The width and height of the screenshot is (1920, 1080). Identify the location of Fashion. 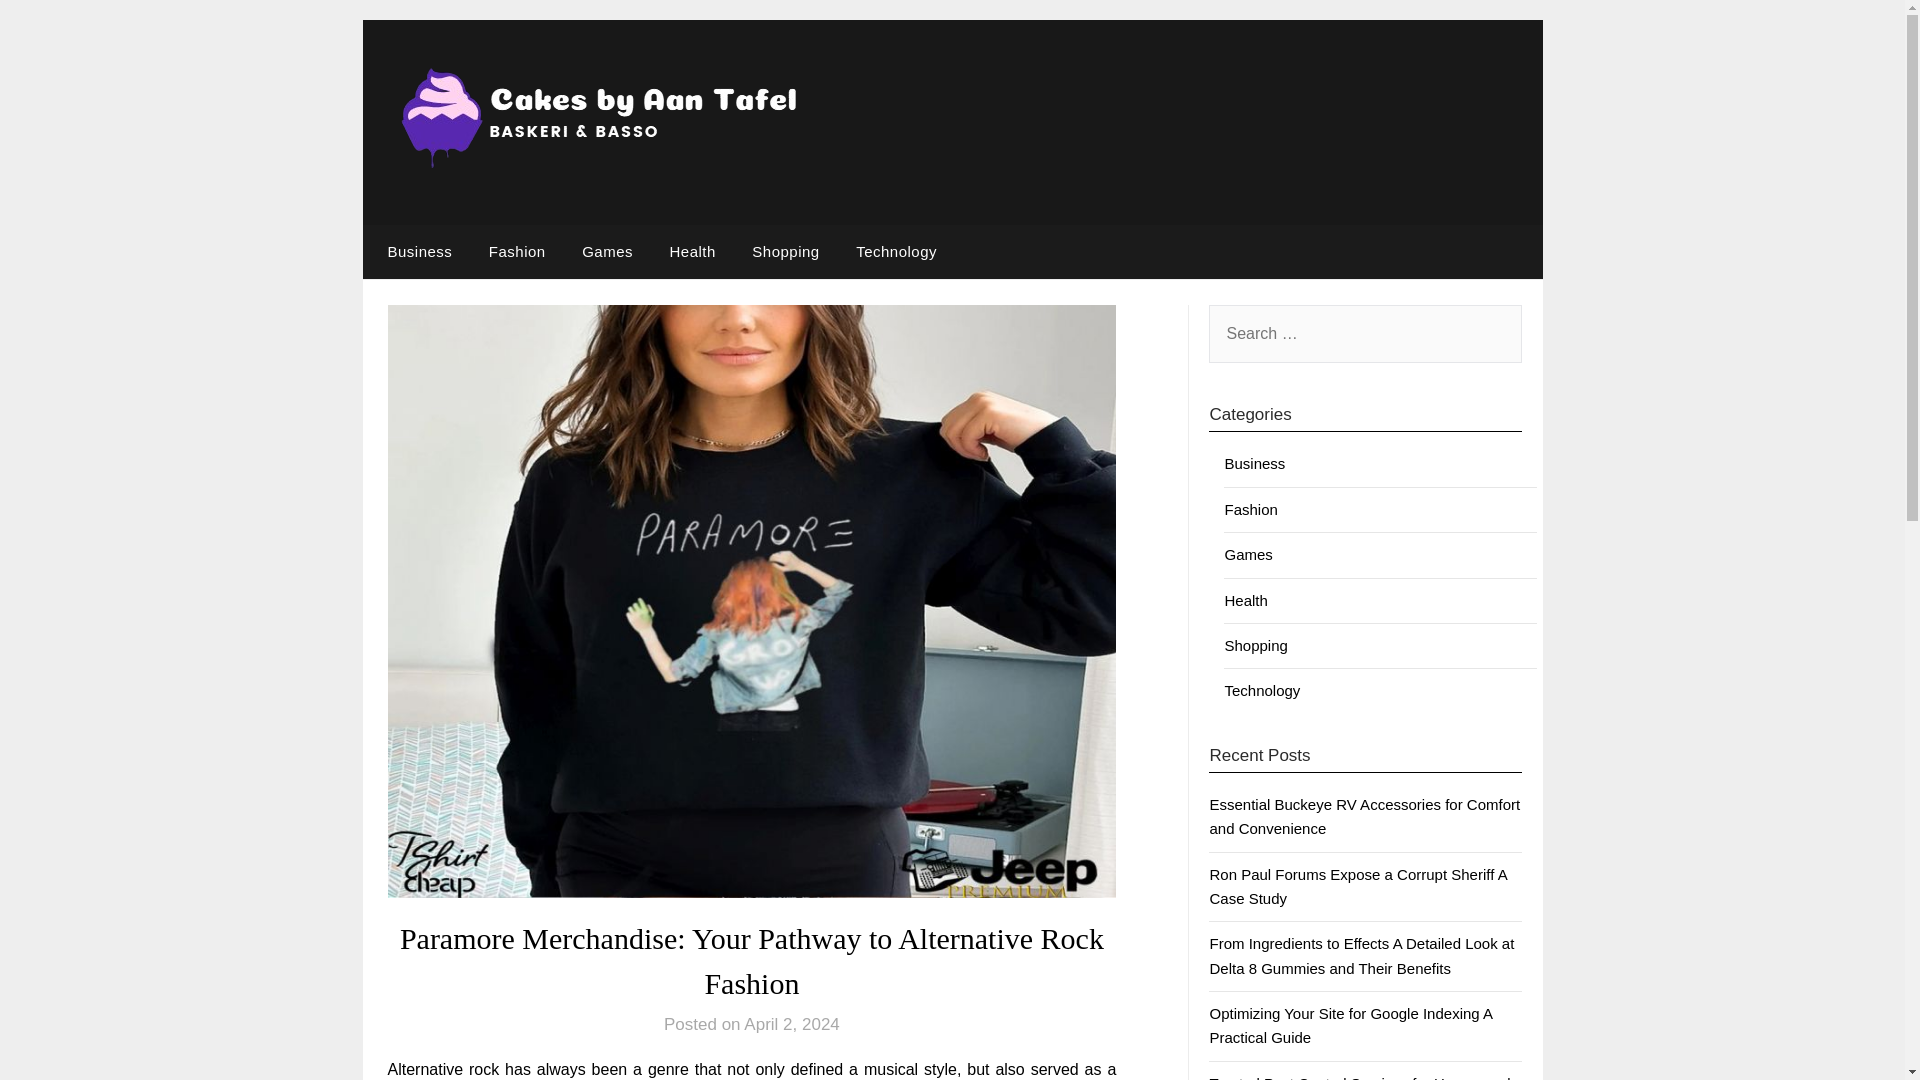
(1250, 510).